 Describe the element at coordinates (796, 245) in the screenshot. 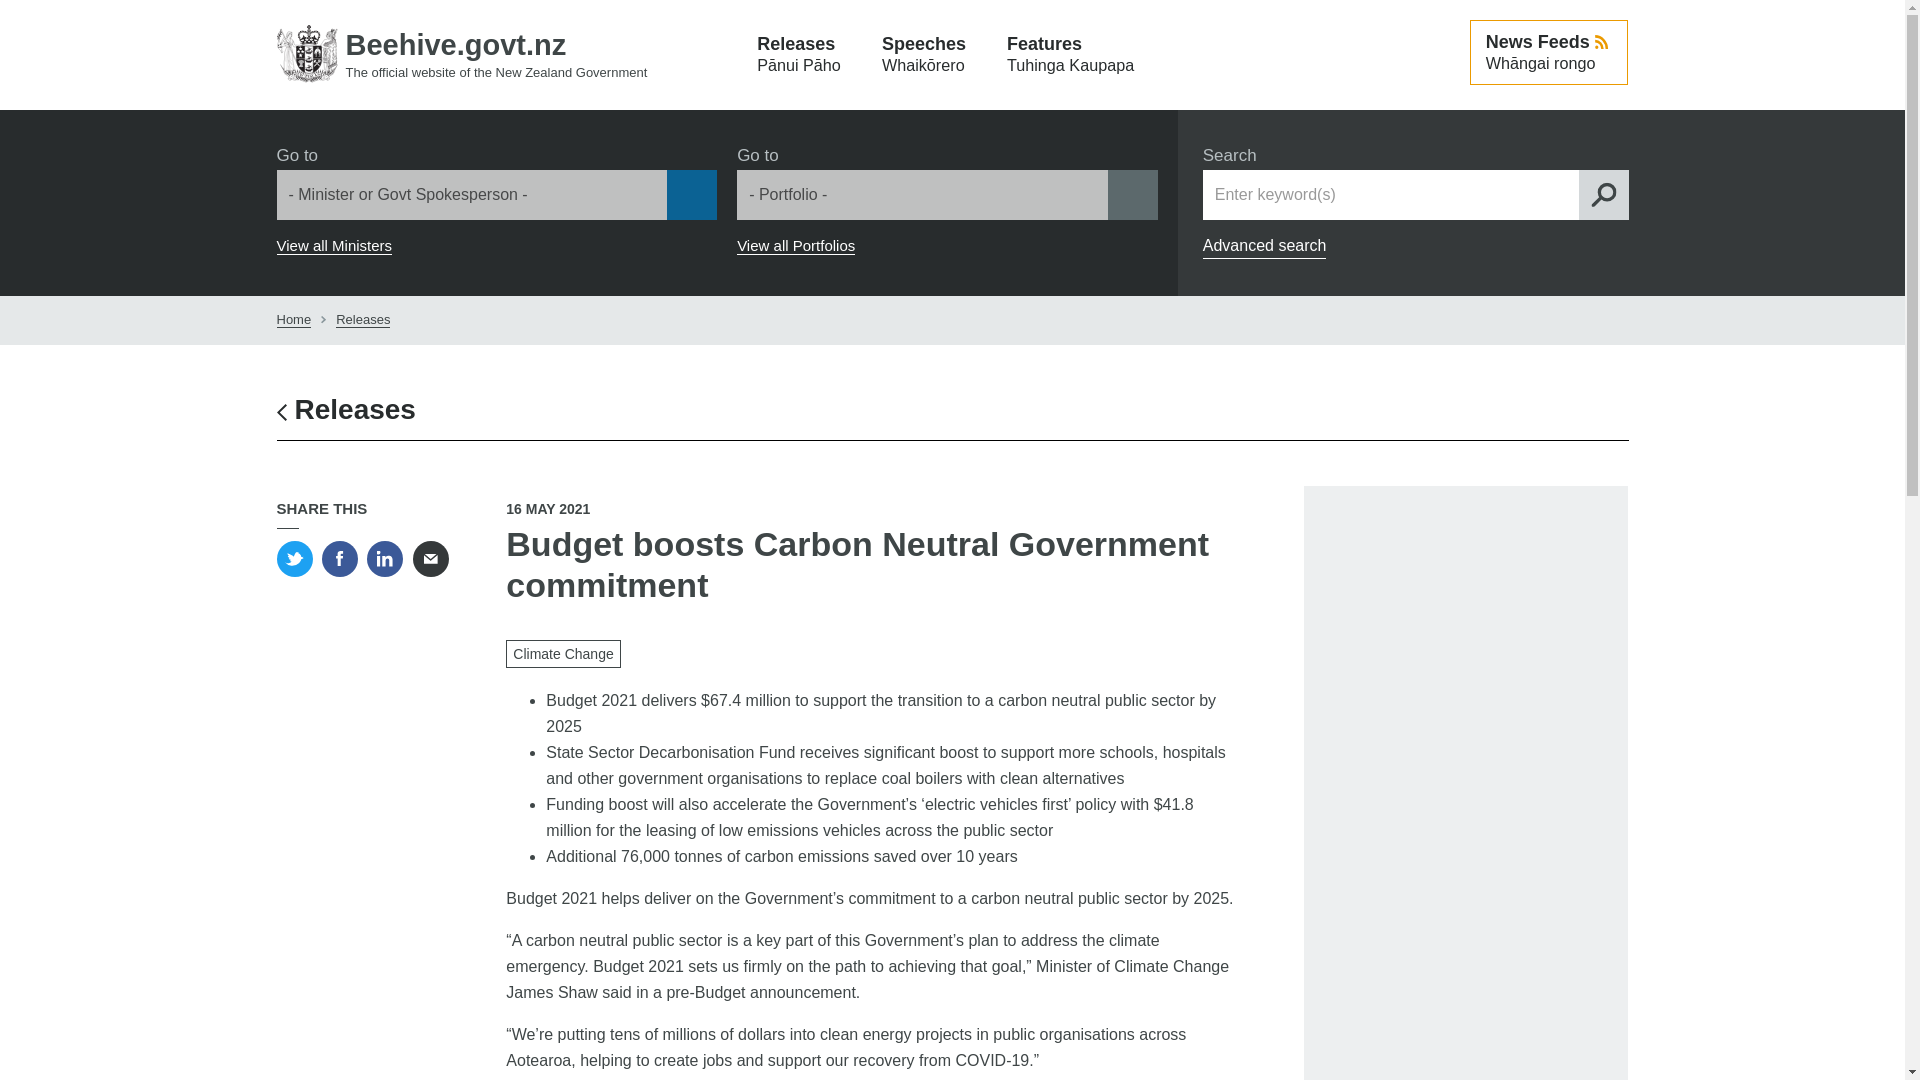

I see `View all Portfolios` at that location.